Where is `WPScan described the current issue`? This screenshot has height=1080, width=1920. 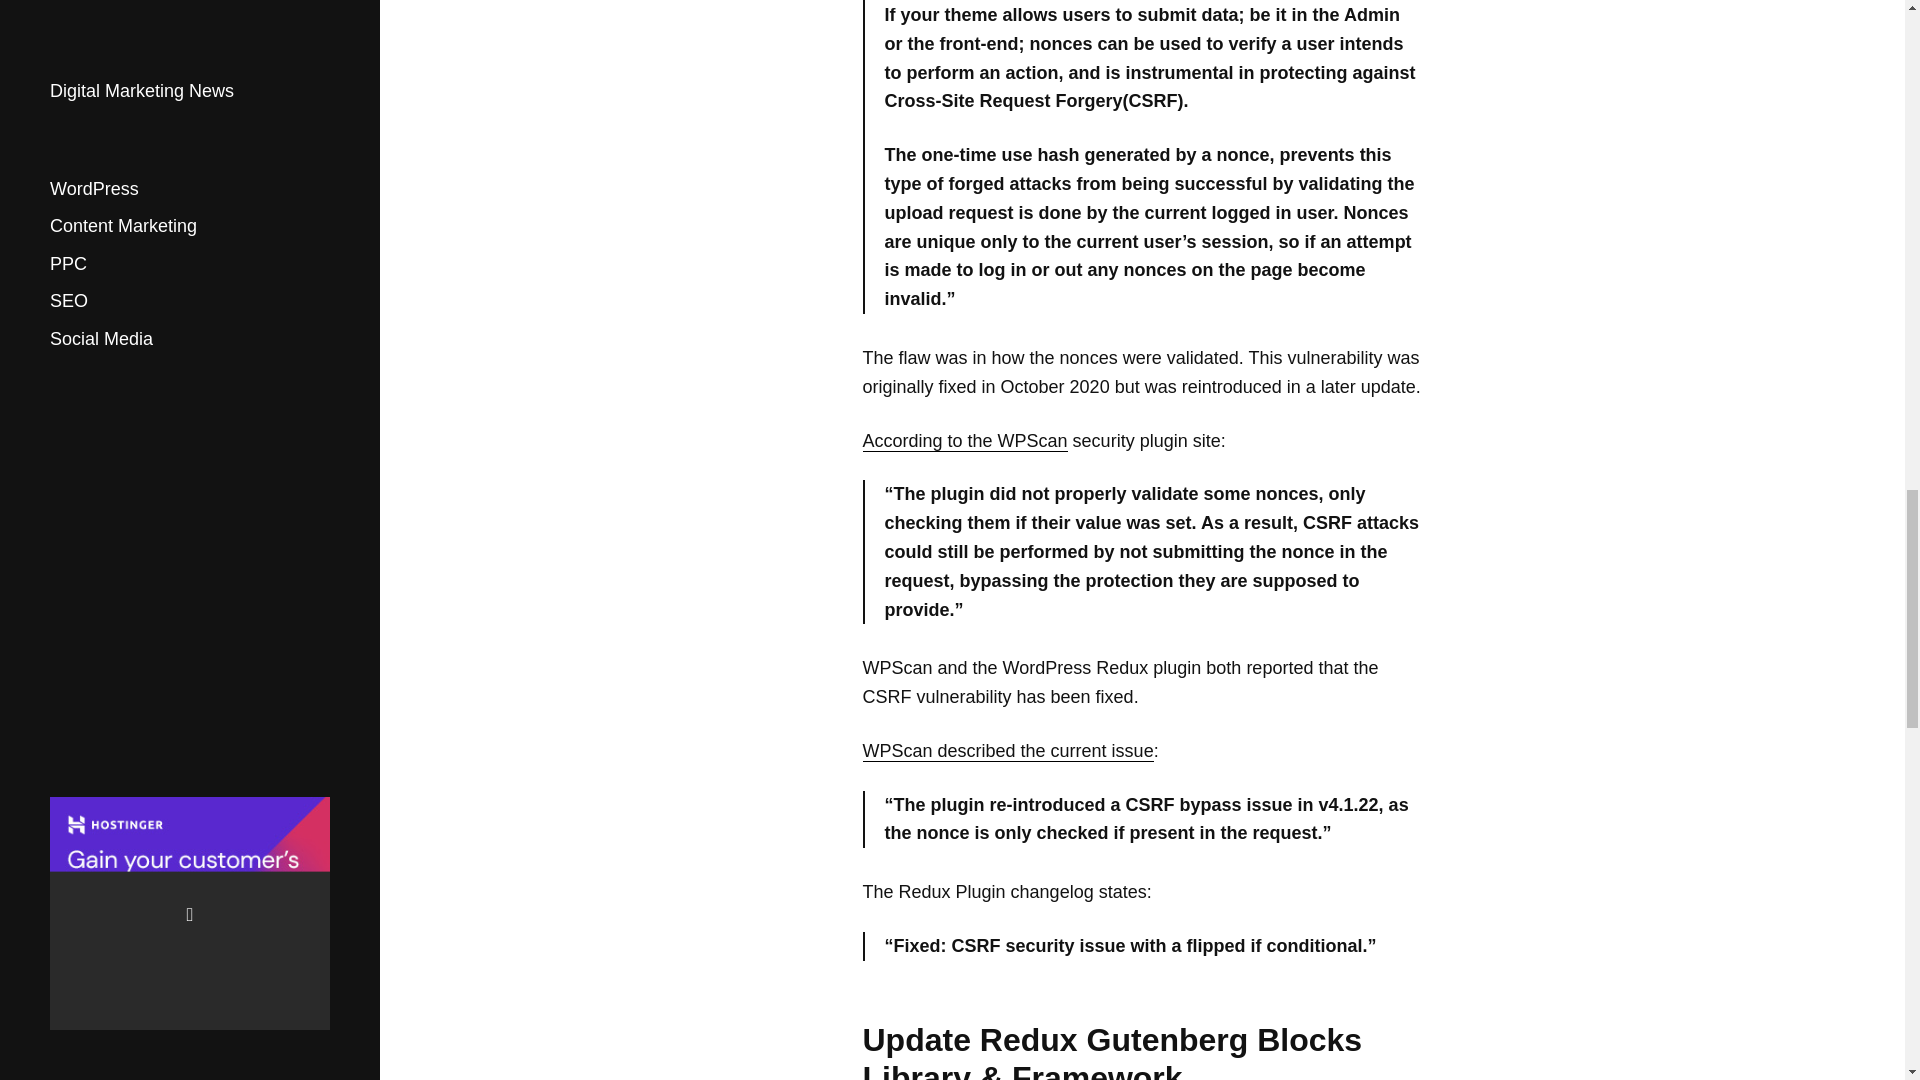 WPScan described the current issue is located at coordinates (1008, 751).